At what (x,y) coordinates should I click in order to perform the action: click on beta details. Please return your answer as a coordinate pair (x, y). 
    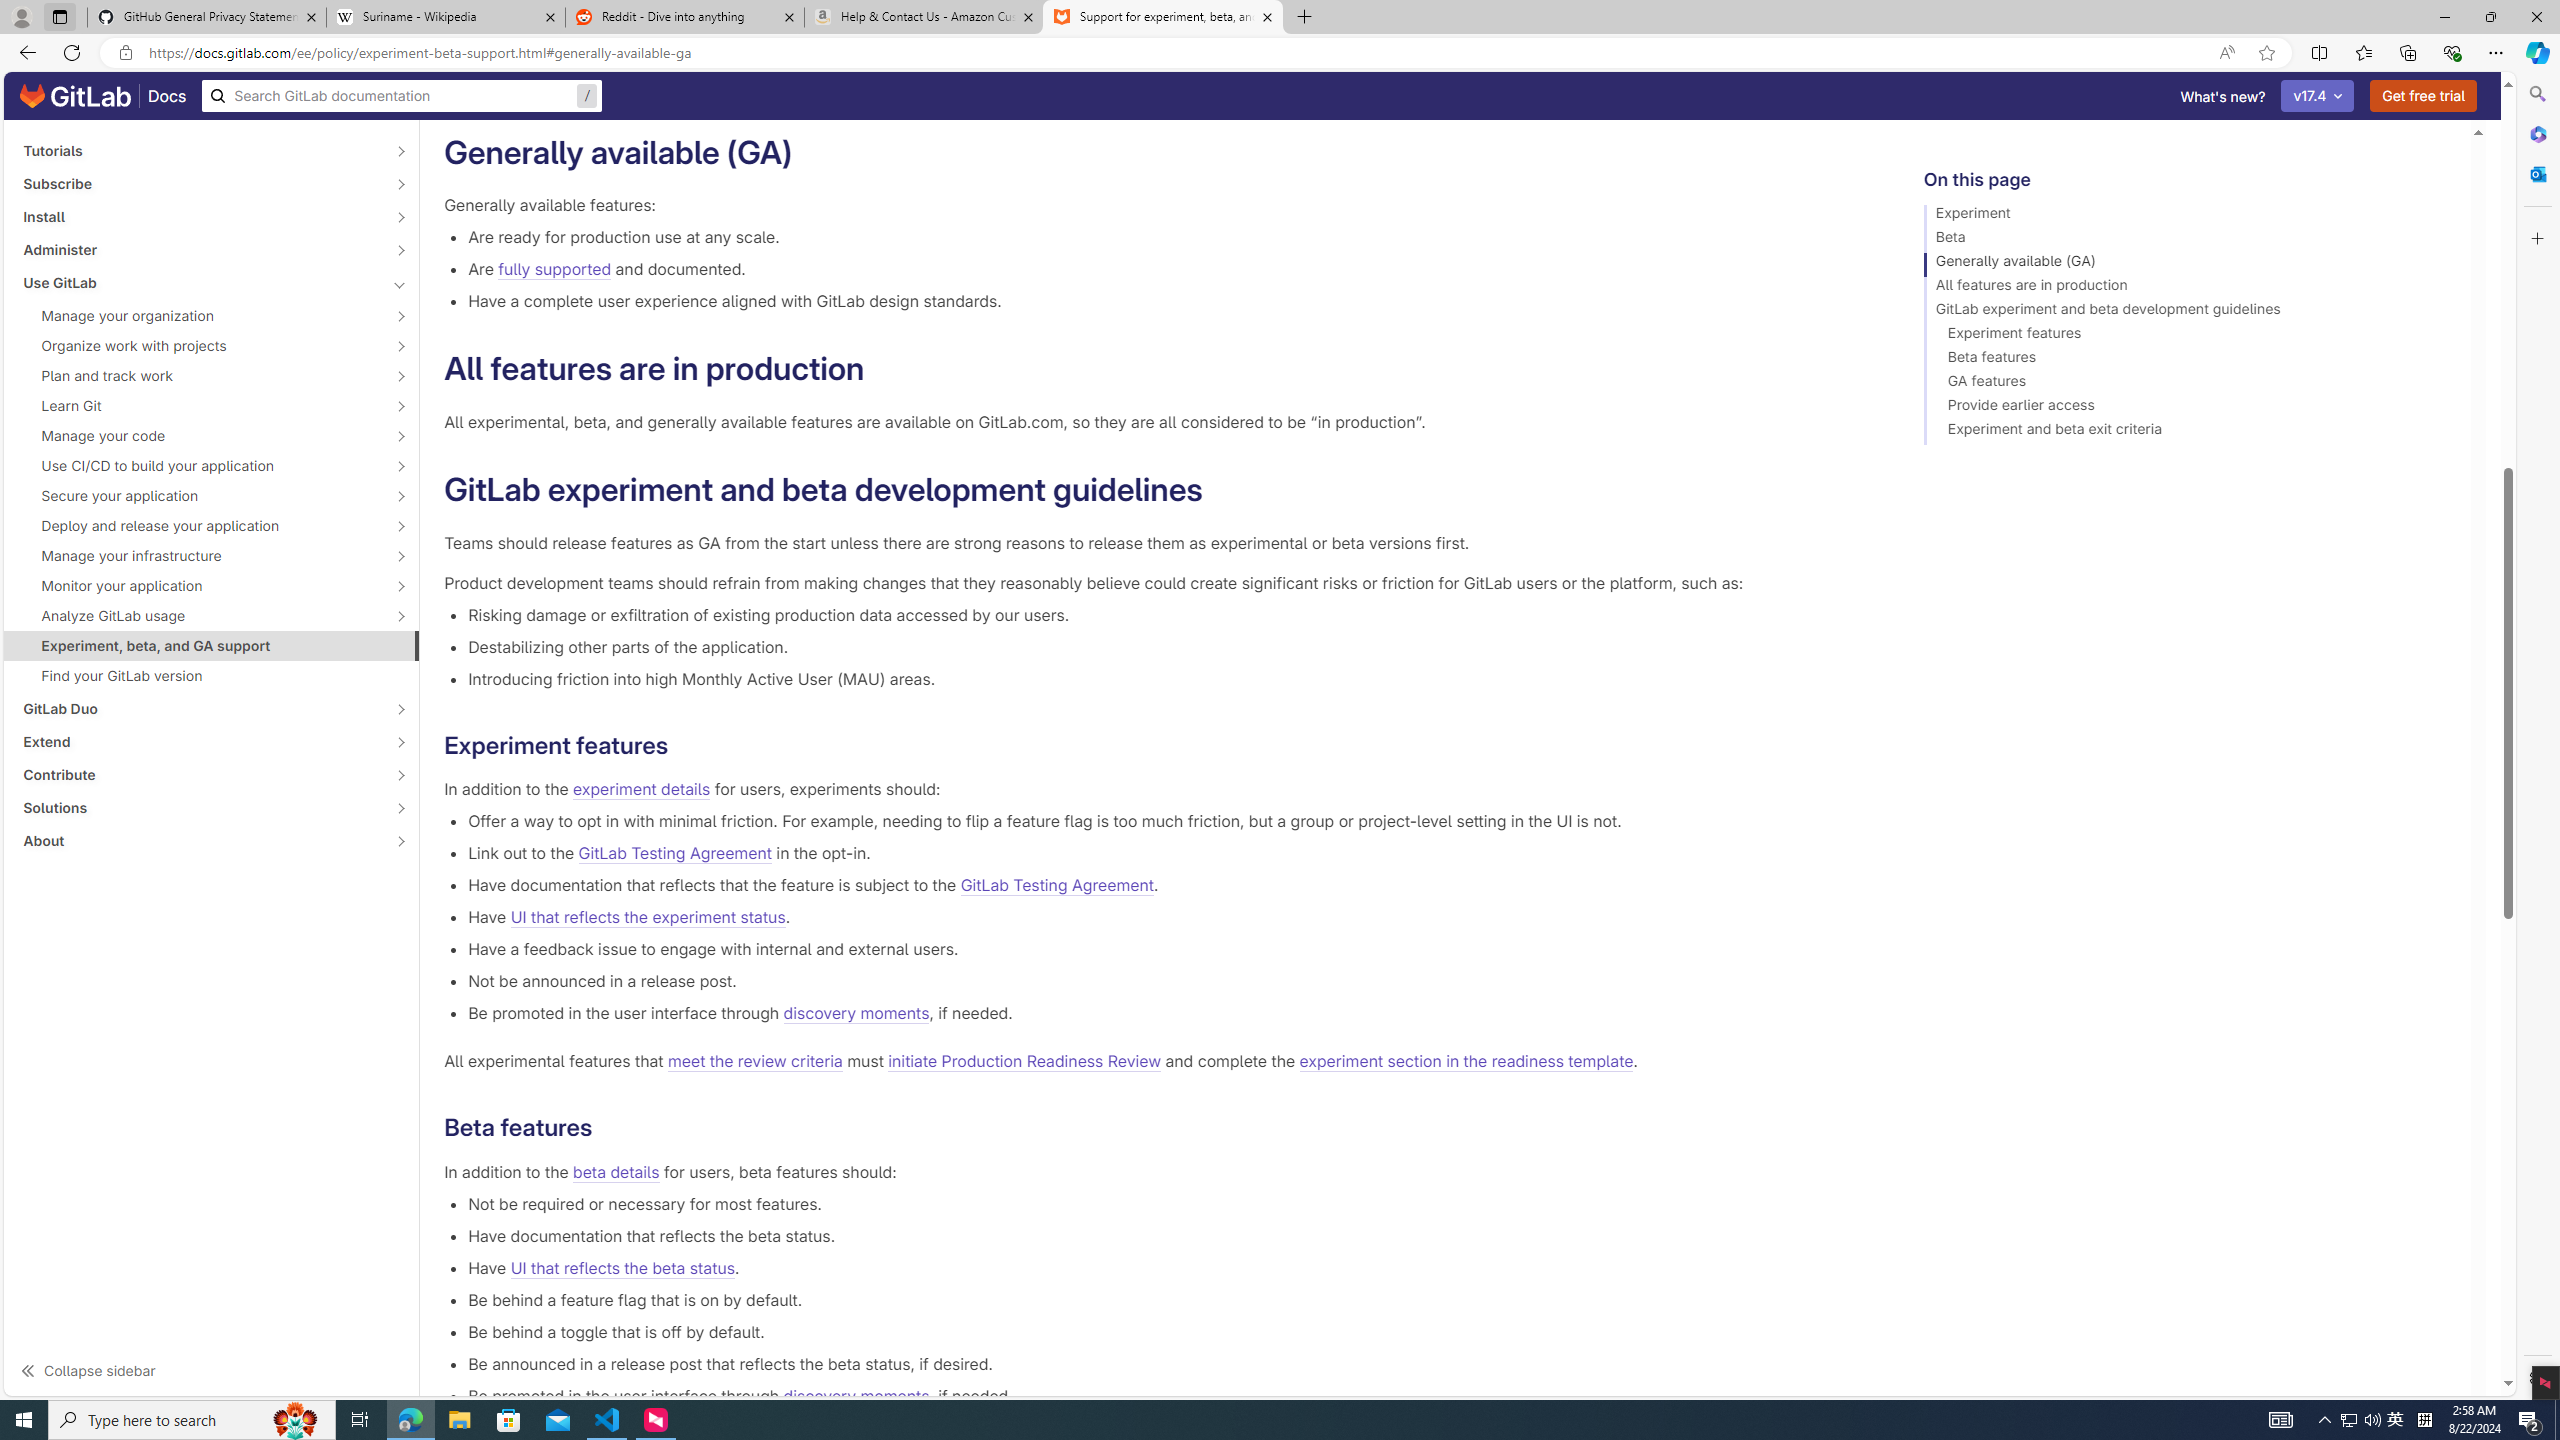
    Looking at the image, I should click on (616, 1172).